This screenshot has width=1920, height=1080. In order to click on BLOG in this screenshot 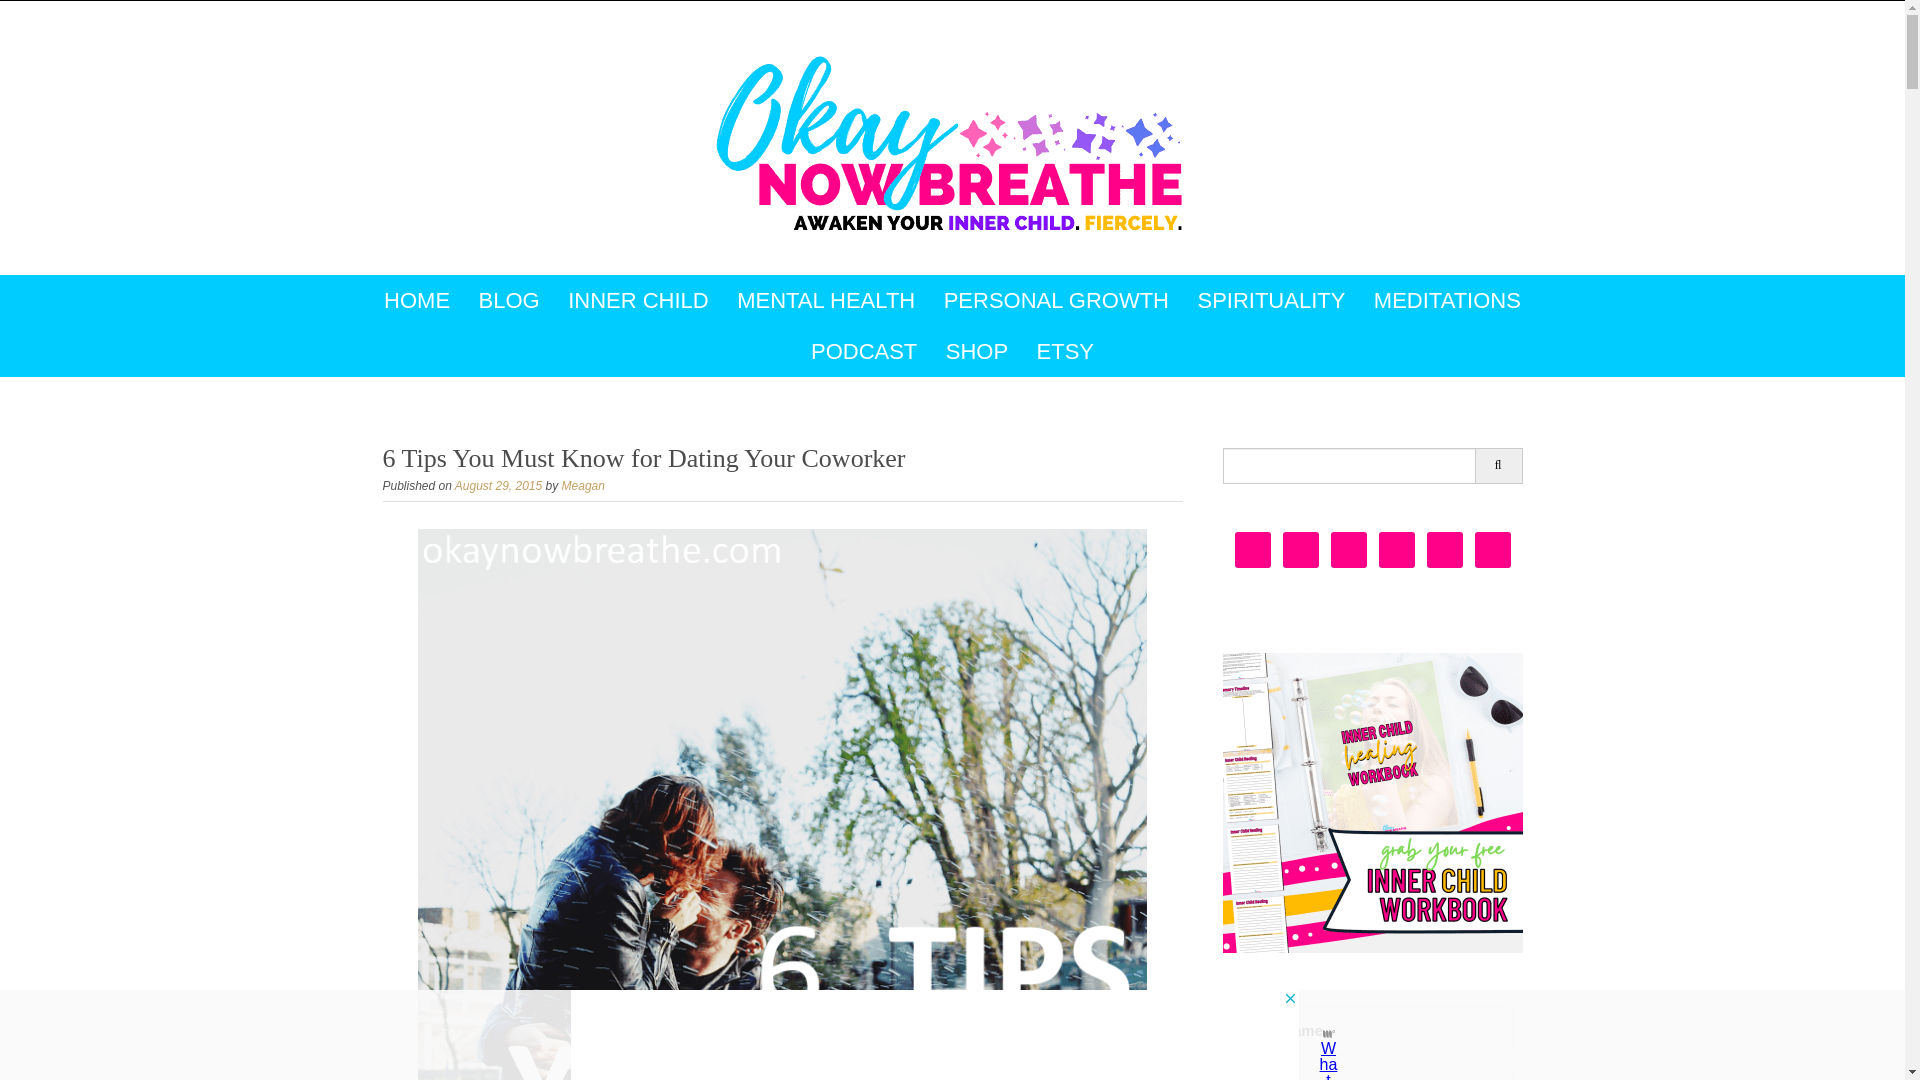, I will do `click(509, 300)`.